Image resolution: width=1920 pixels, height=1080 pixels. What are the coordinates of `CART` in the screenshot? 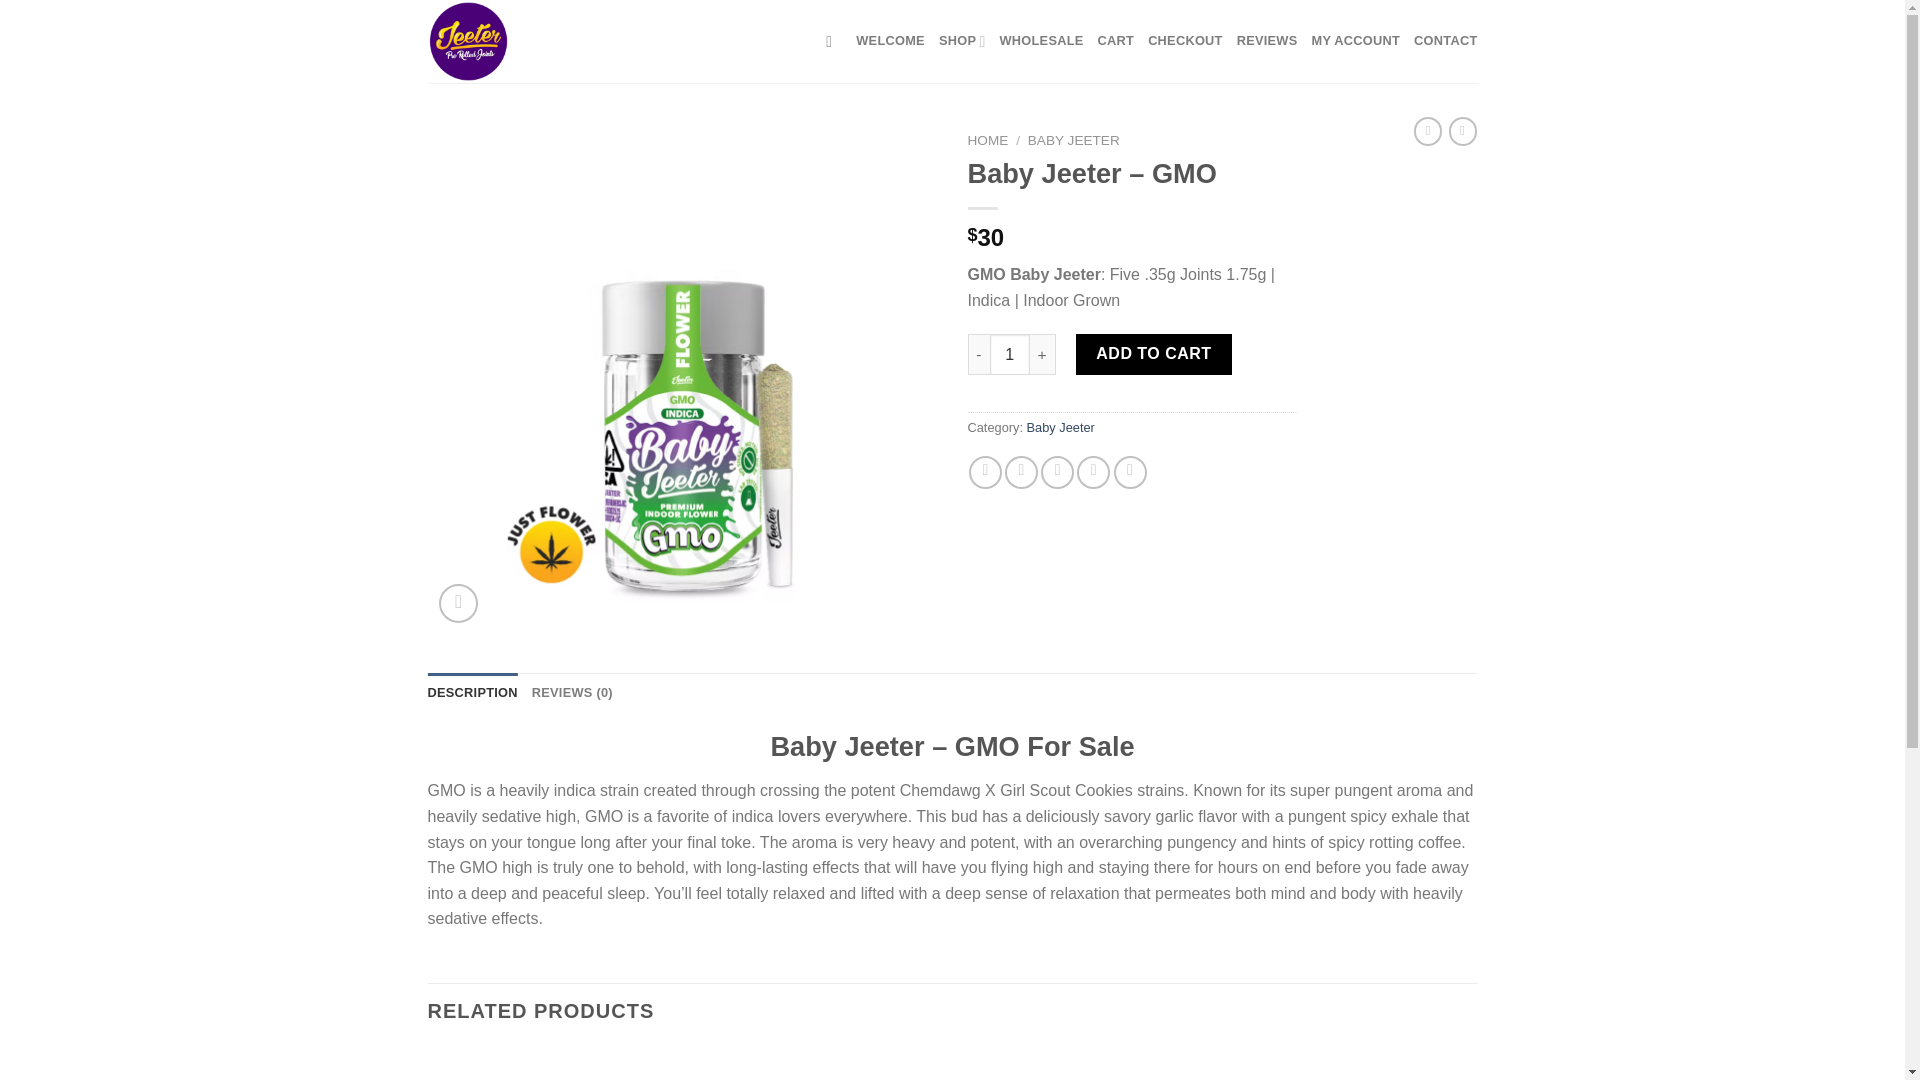 It's located at (1116, 40).